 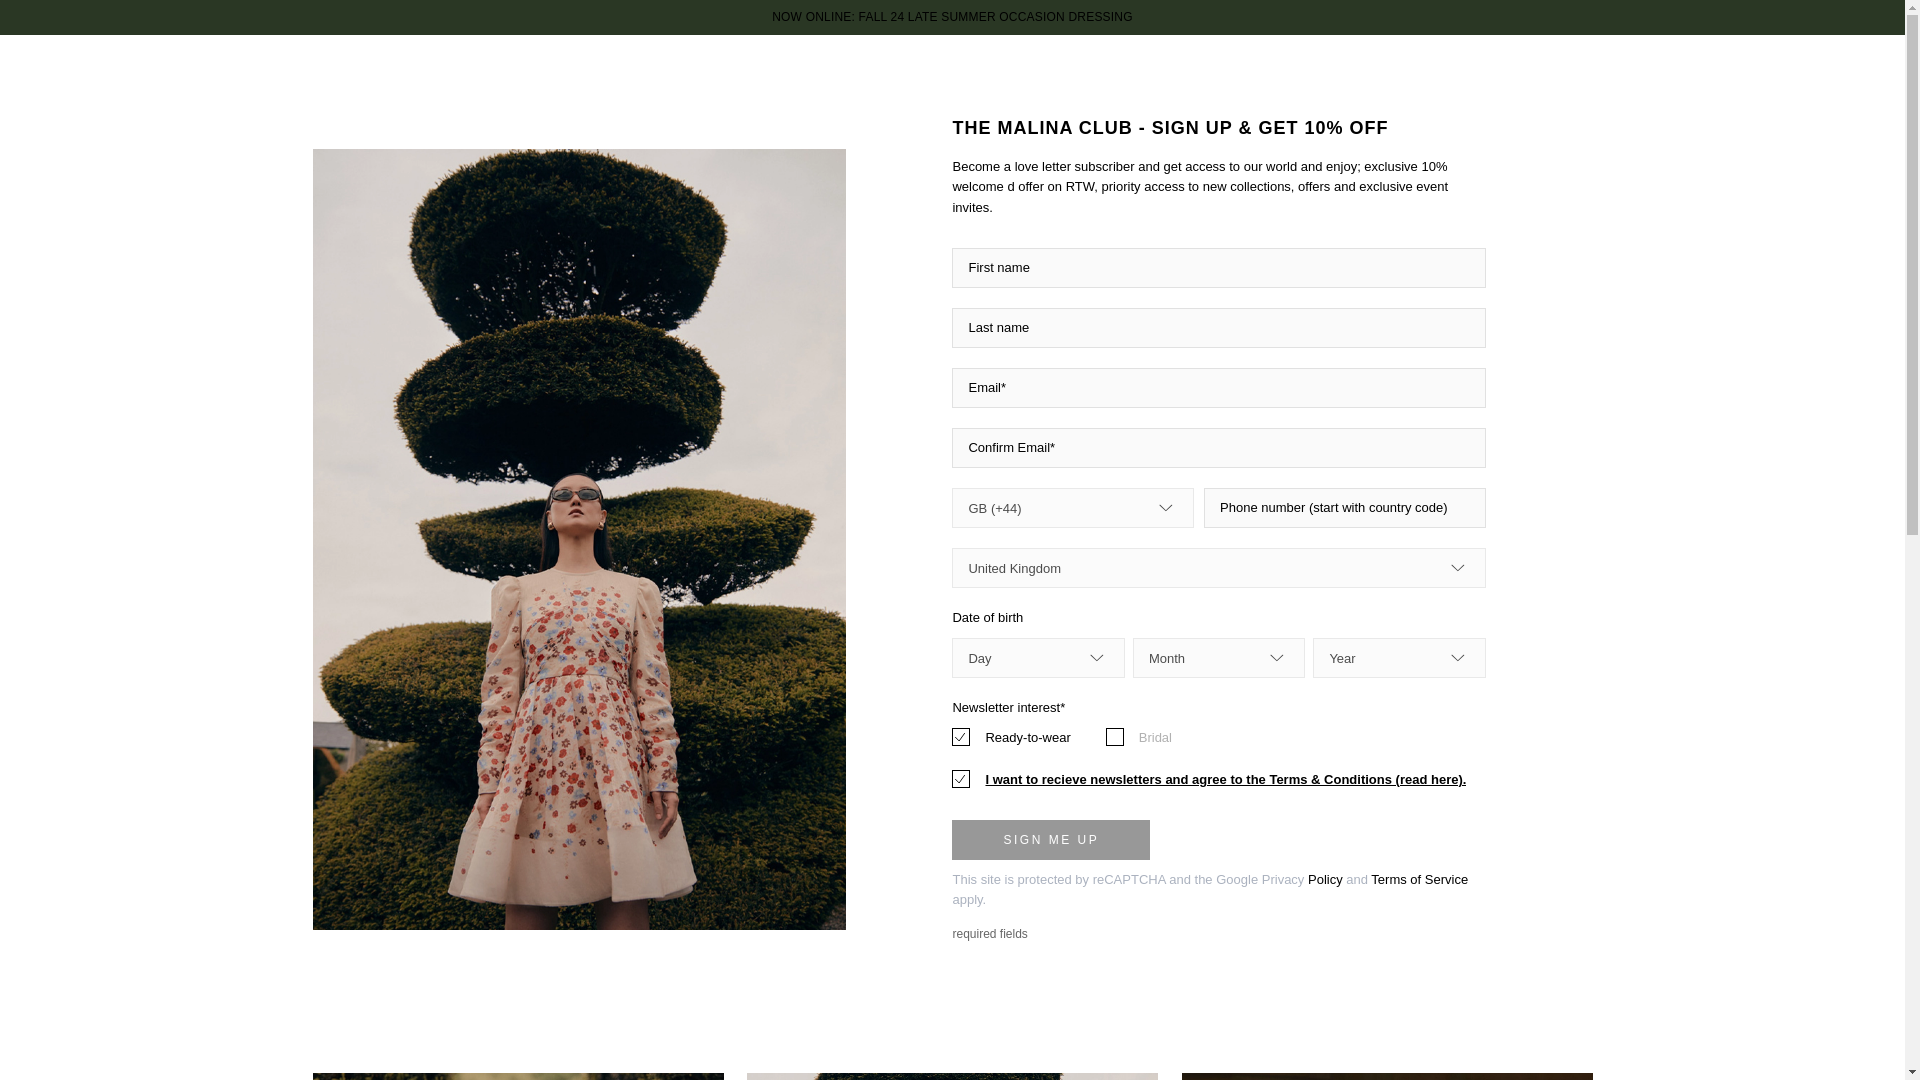 I want to click on SIGN ME UP, so click(x=1051, y=839).